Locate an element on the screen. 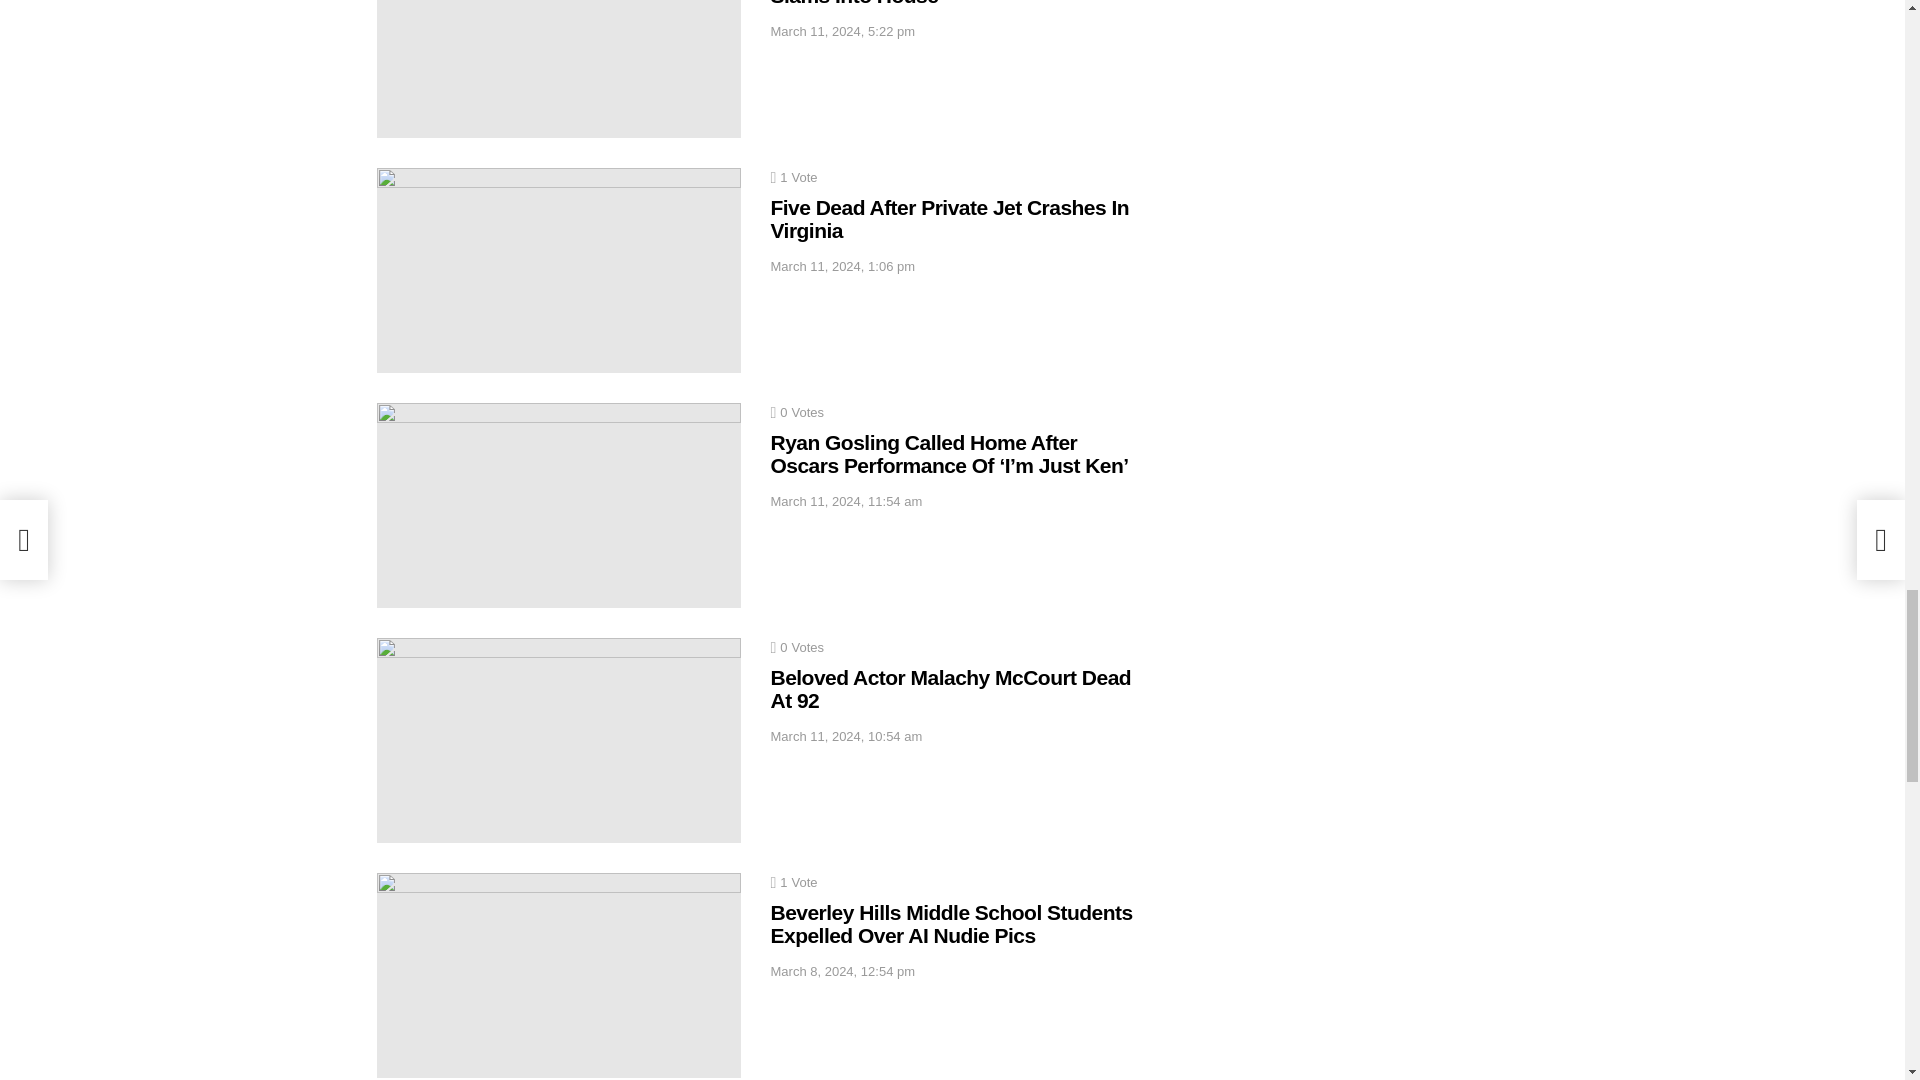  Four Injured After Boston School Bus Slams Into House is located at coordinates (558, 69).